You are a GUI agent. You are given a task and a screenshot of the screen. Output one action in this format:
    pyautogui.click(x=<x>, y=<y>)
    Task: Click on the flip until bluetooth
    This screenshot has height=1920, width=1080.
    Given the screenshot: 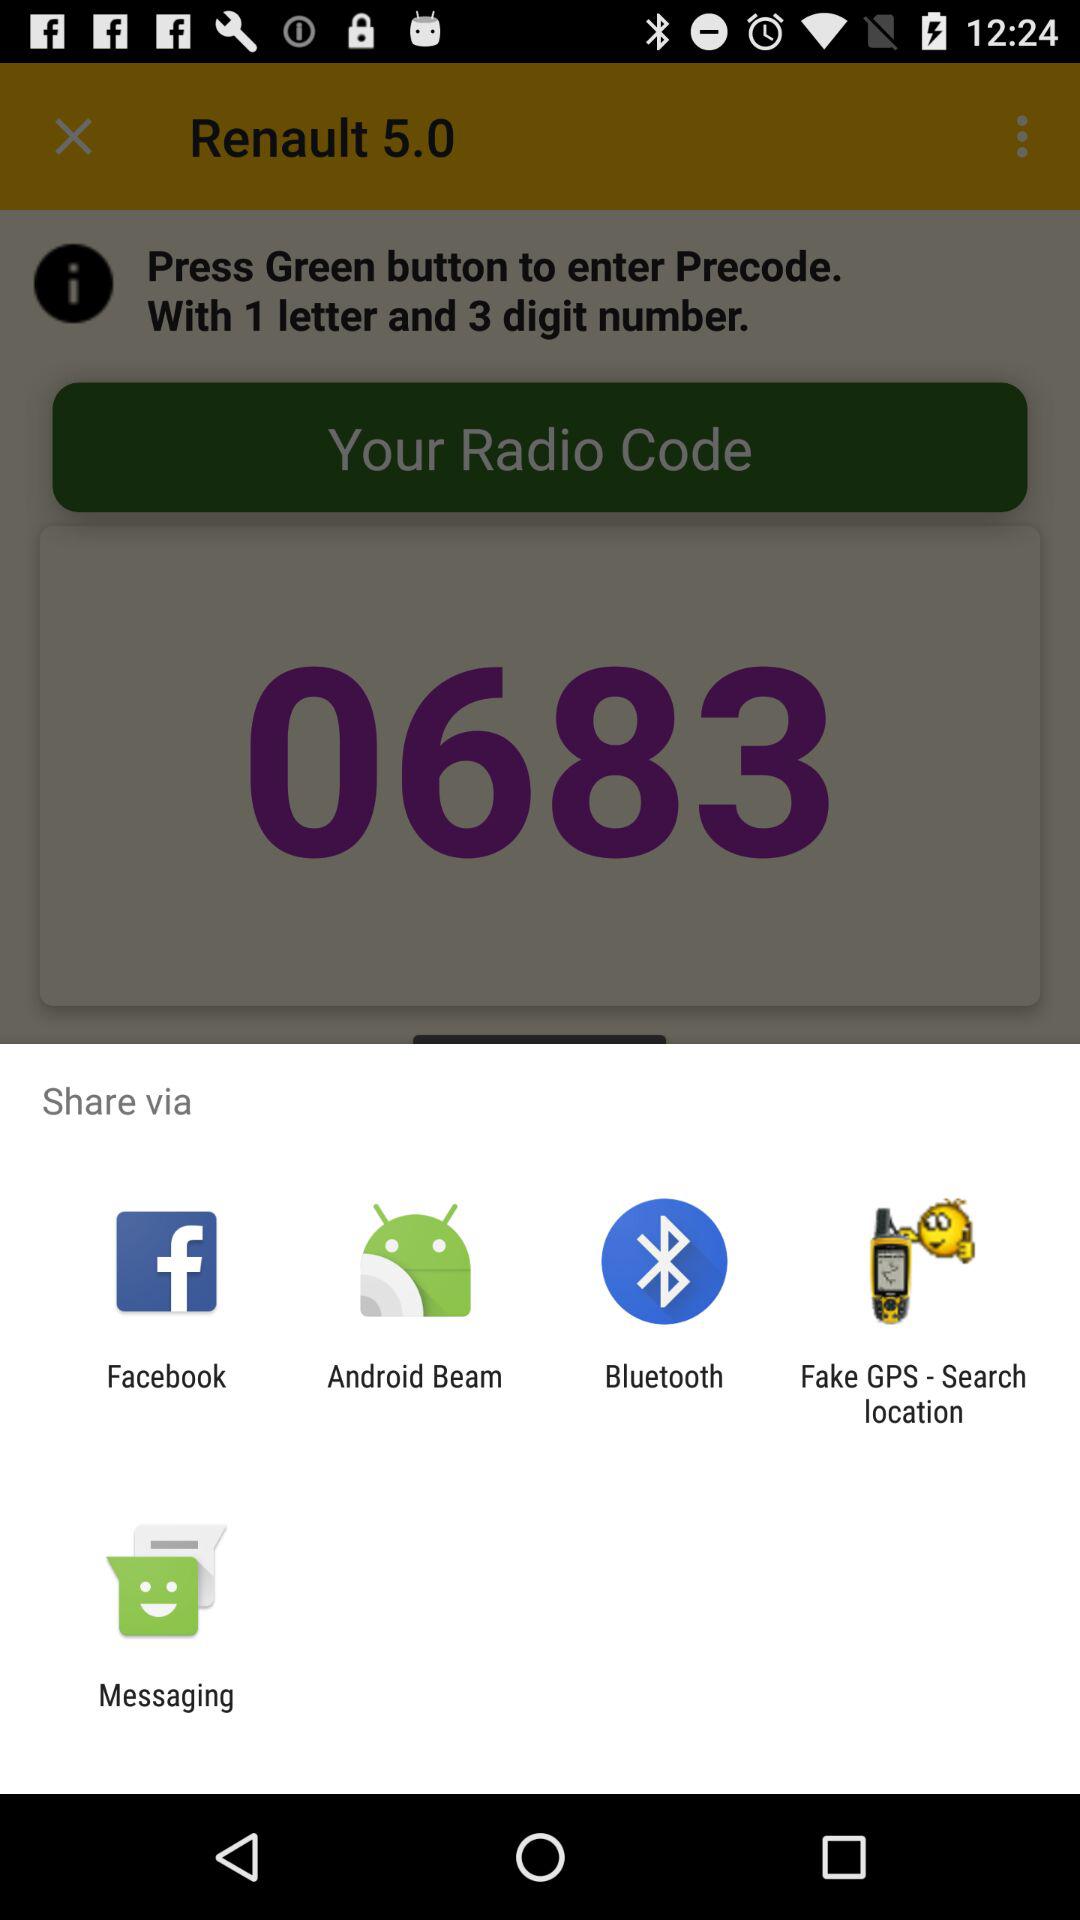 What is the action you would take?
    pyautogui.click(x=664, y=1393)
    